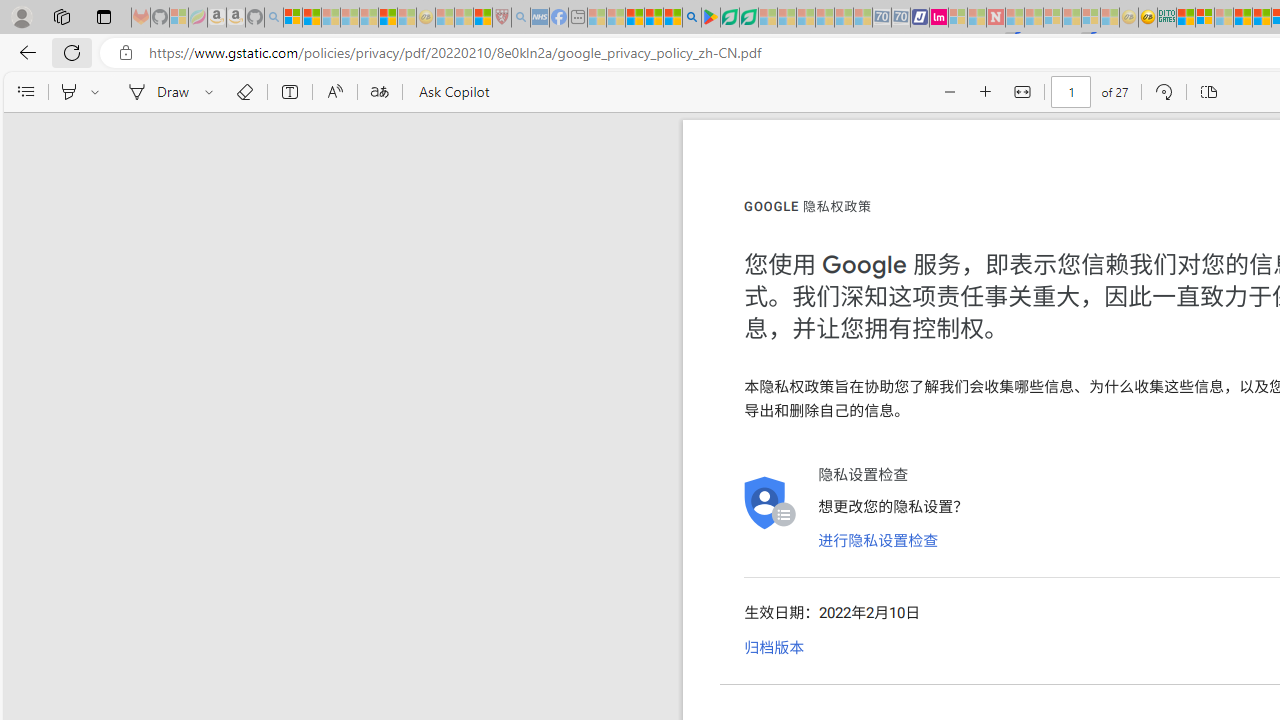  I want to click on Recipes - MSN - Sleeping, so click(445, 18).